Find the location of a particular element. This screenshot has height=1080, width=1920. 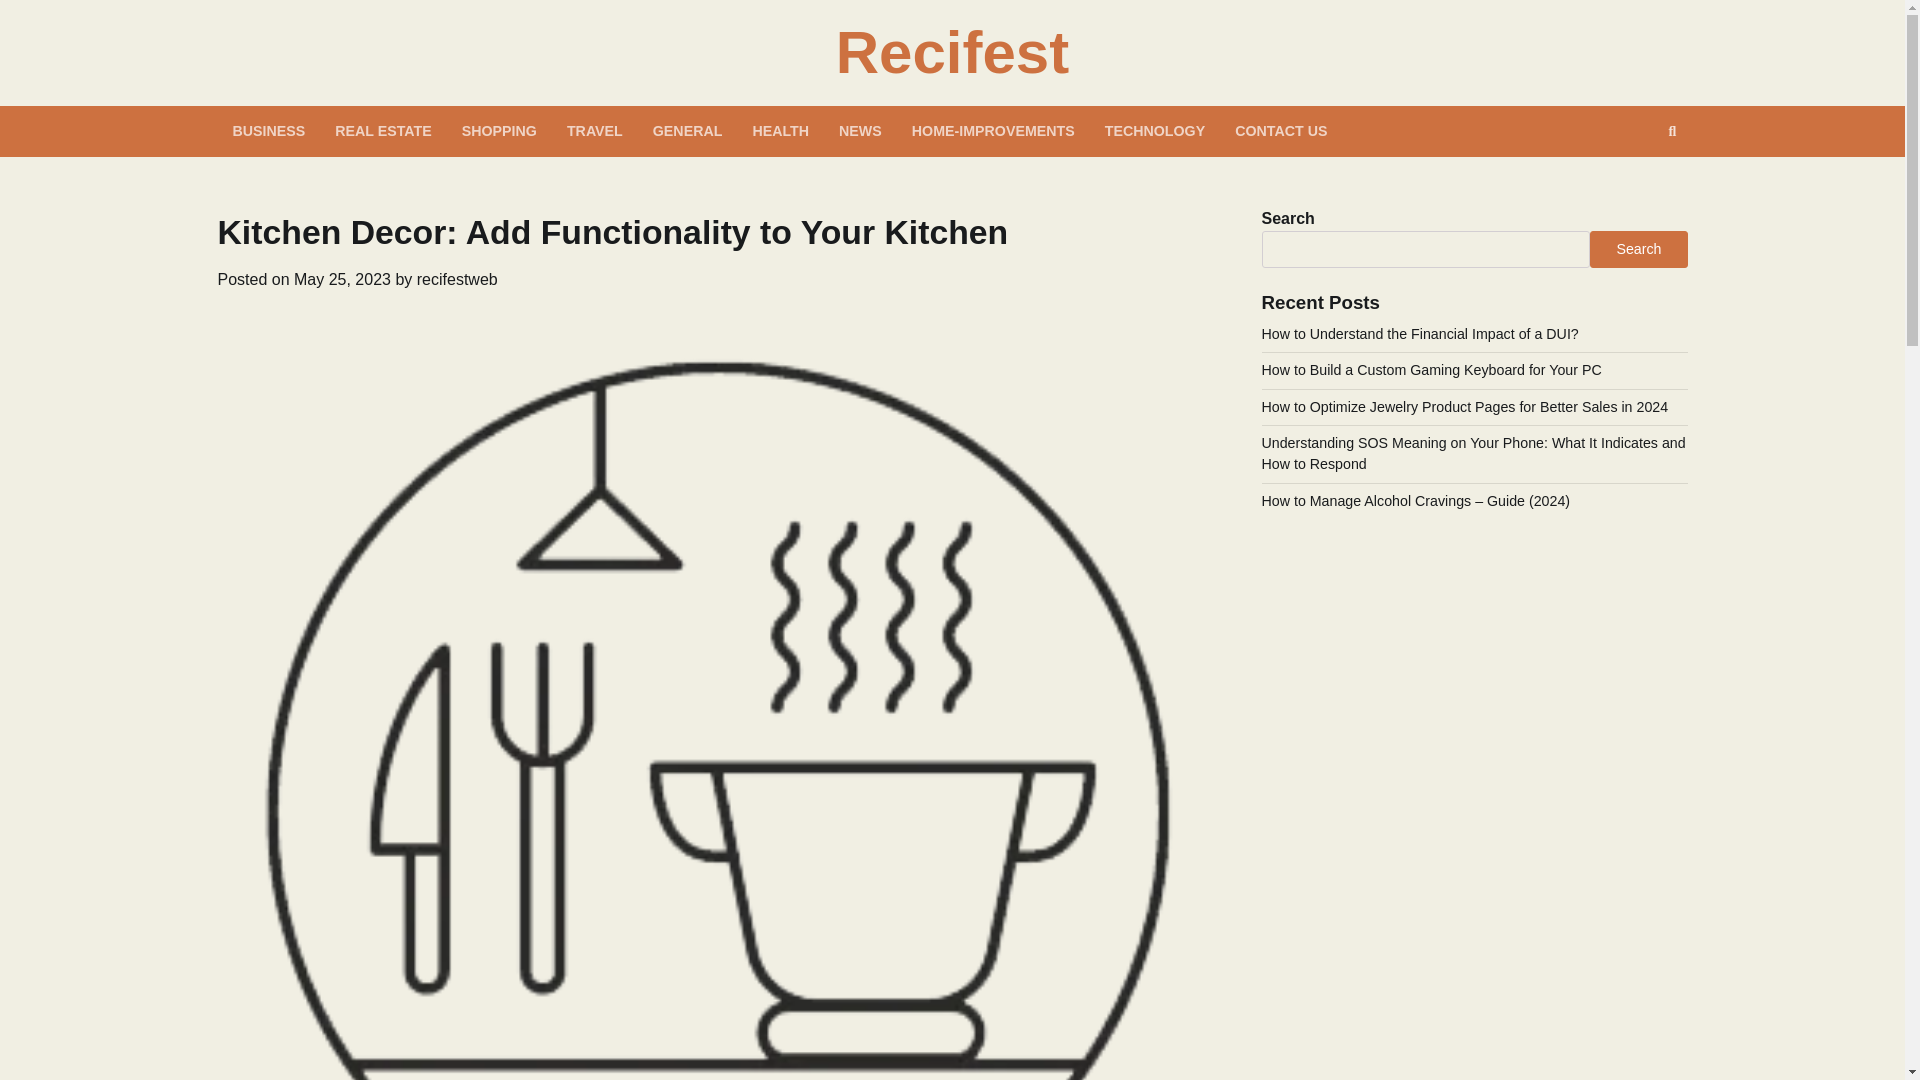

Search is located at coordinates (1672, 131).